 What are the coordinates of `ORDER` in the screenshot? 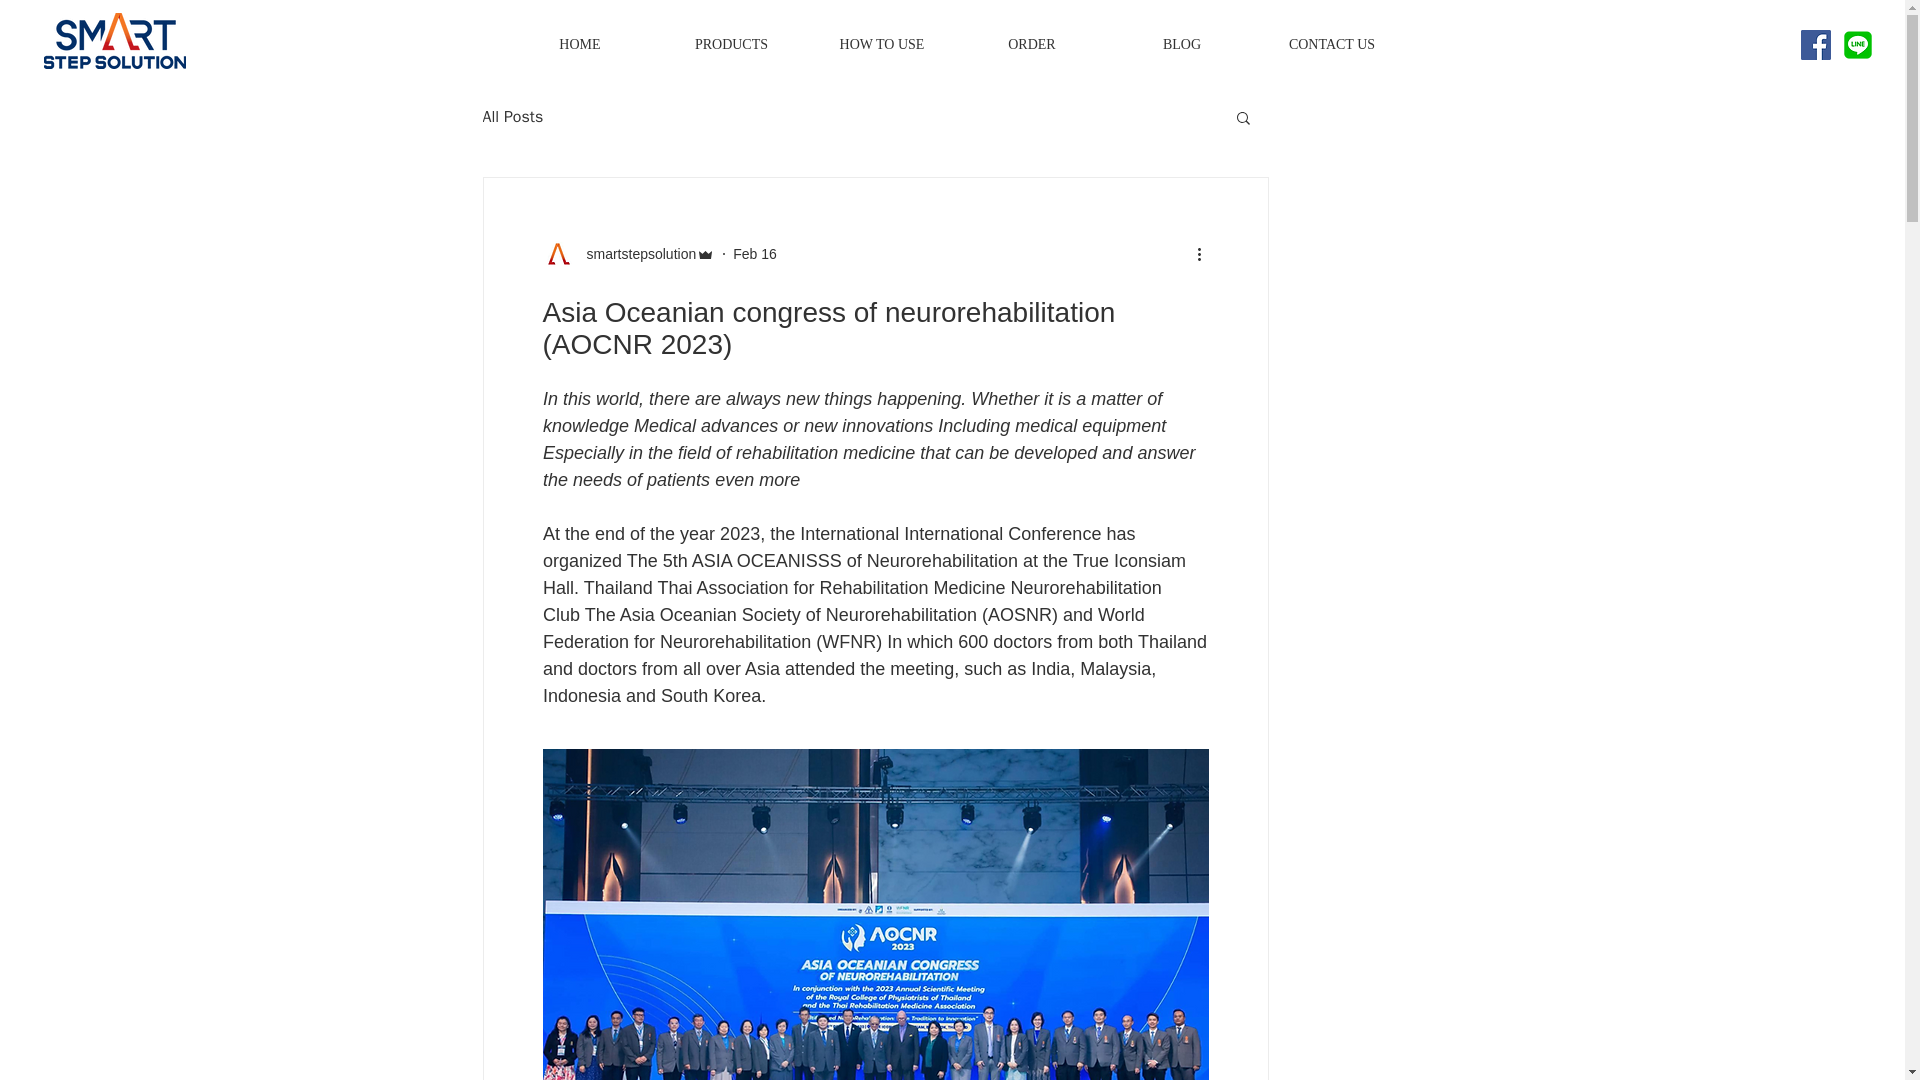 It's located at (1030, 45).